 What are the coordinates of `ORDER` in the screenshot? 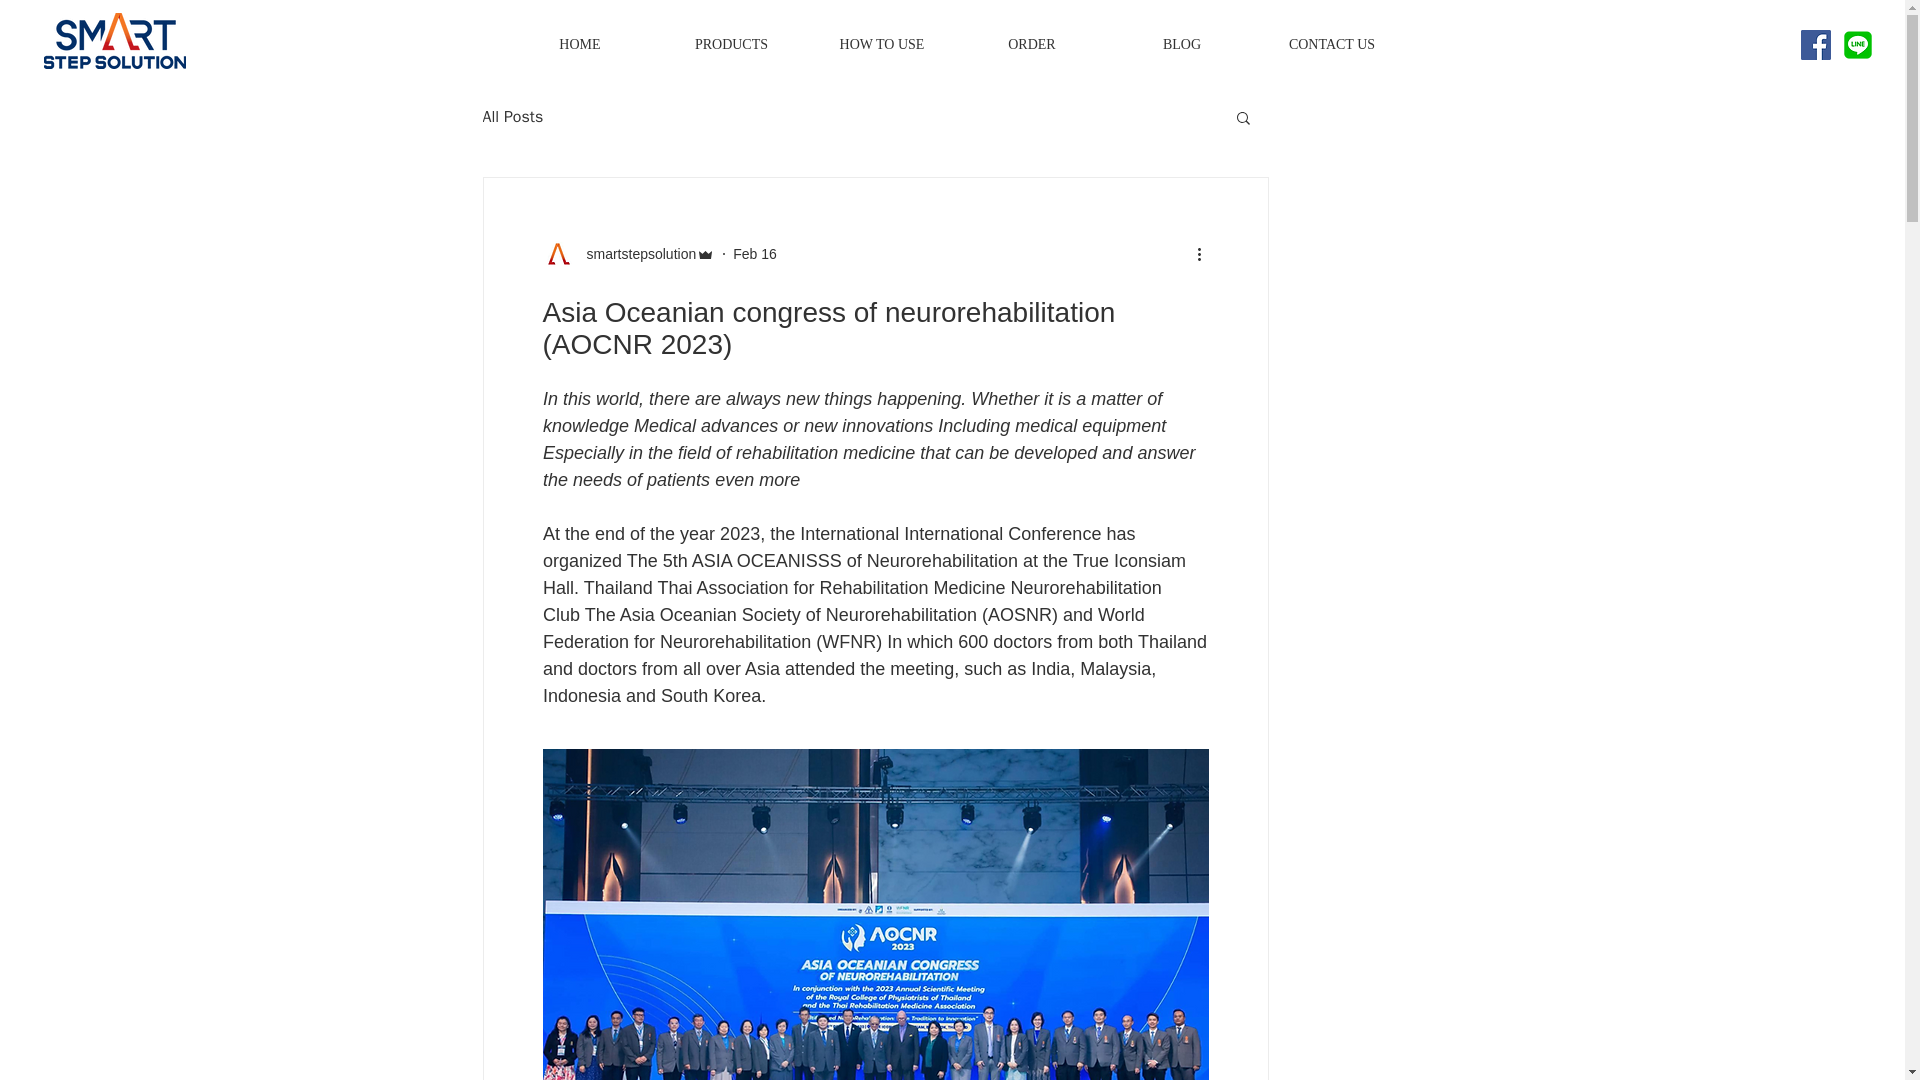 It's located at (1030, 45).